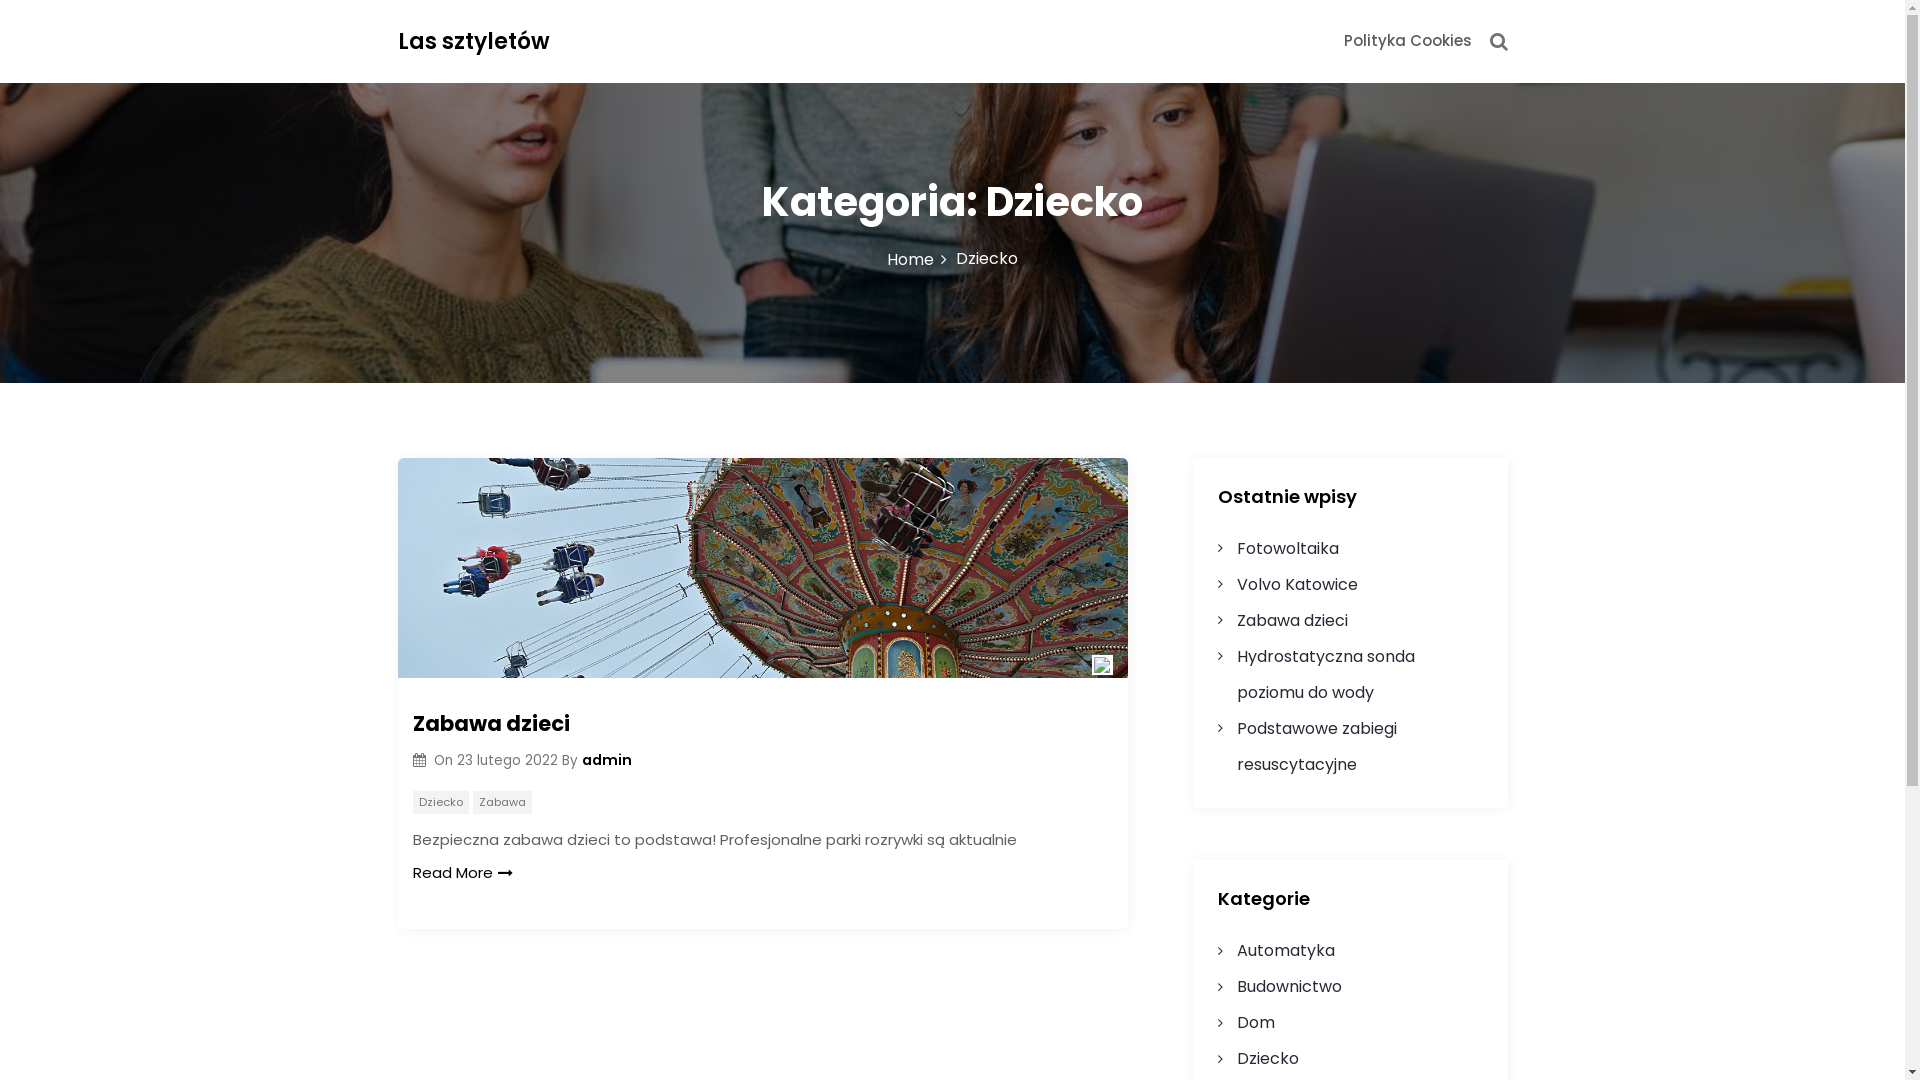 This screenshot has height=1080, width=1920. I want to click on Dziecko, so click(440, 802).